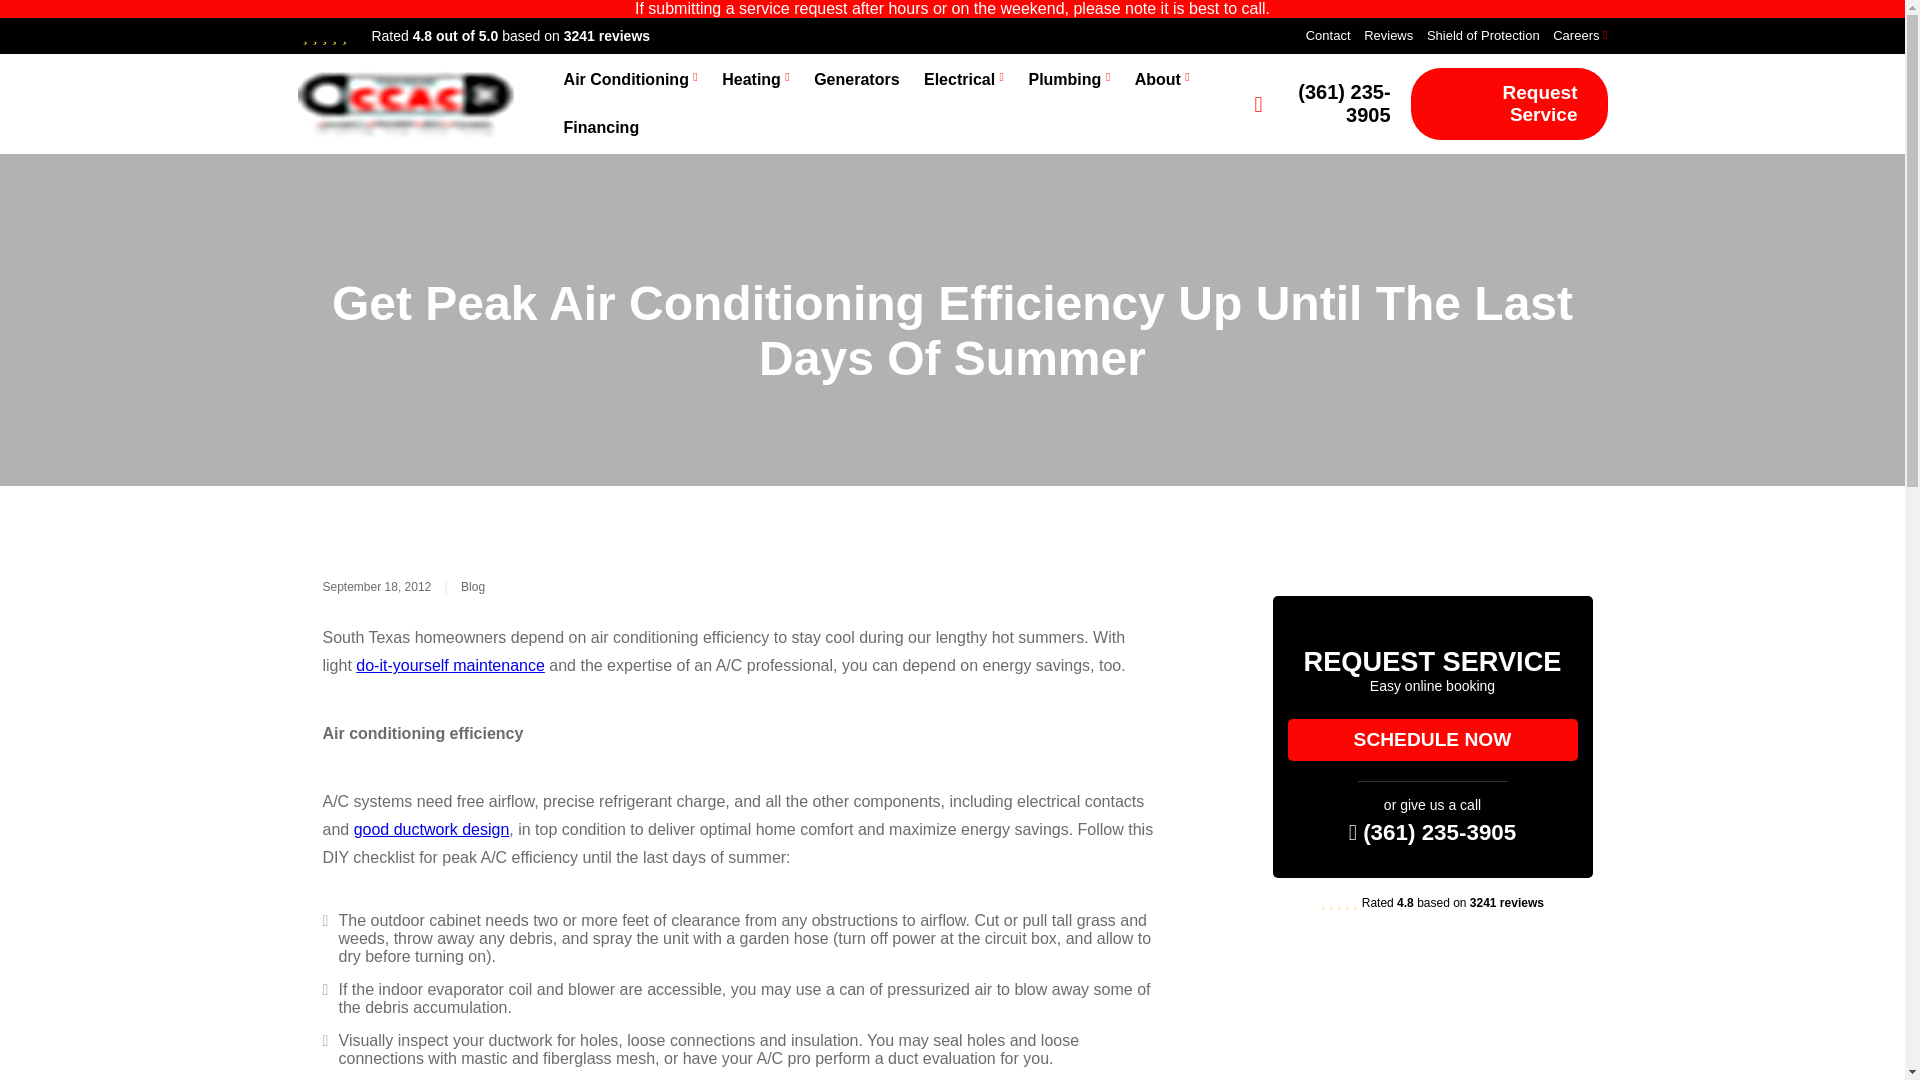  Describe the element at coordinates (958, 80) in the screenshot. I see `Electrical` at that location.